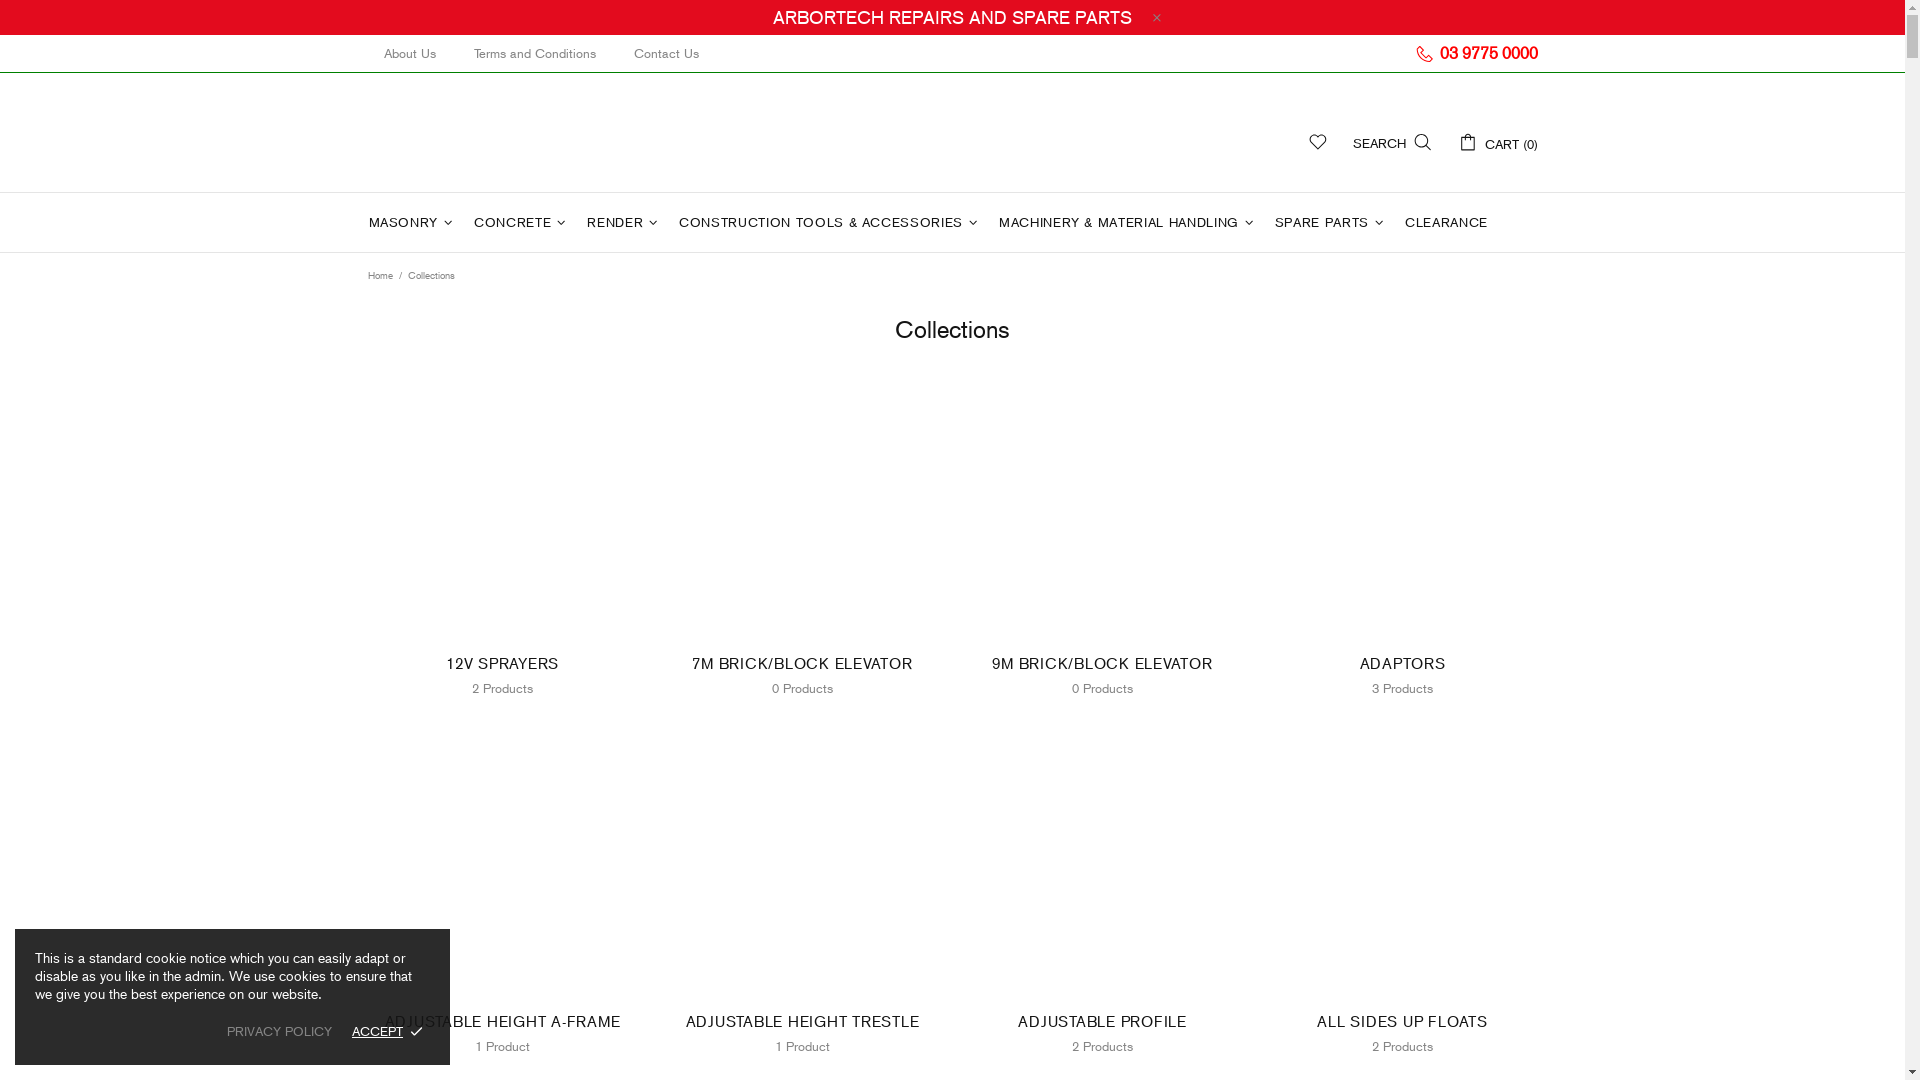 The image size is (1920, 1080). I want to click on Langys, so click(493, 132).